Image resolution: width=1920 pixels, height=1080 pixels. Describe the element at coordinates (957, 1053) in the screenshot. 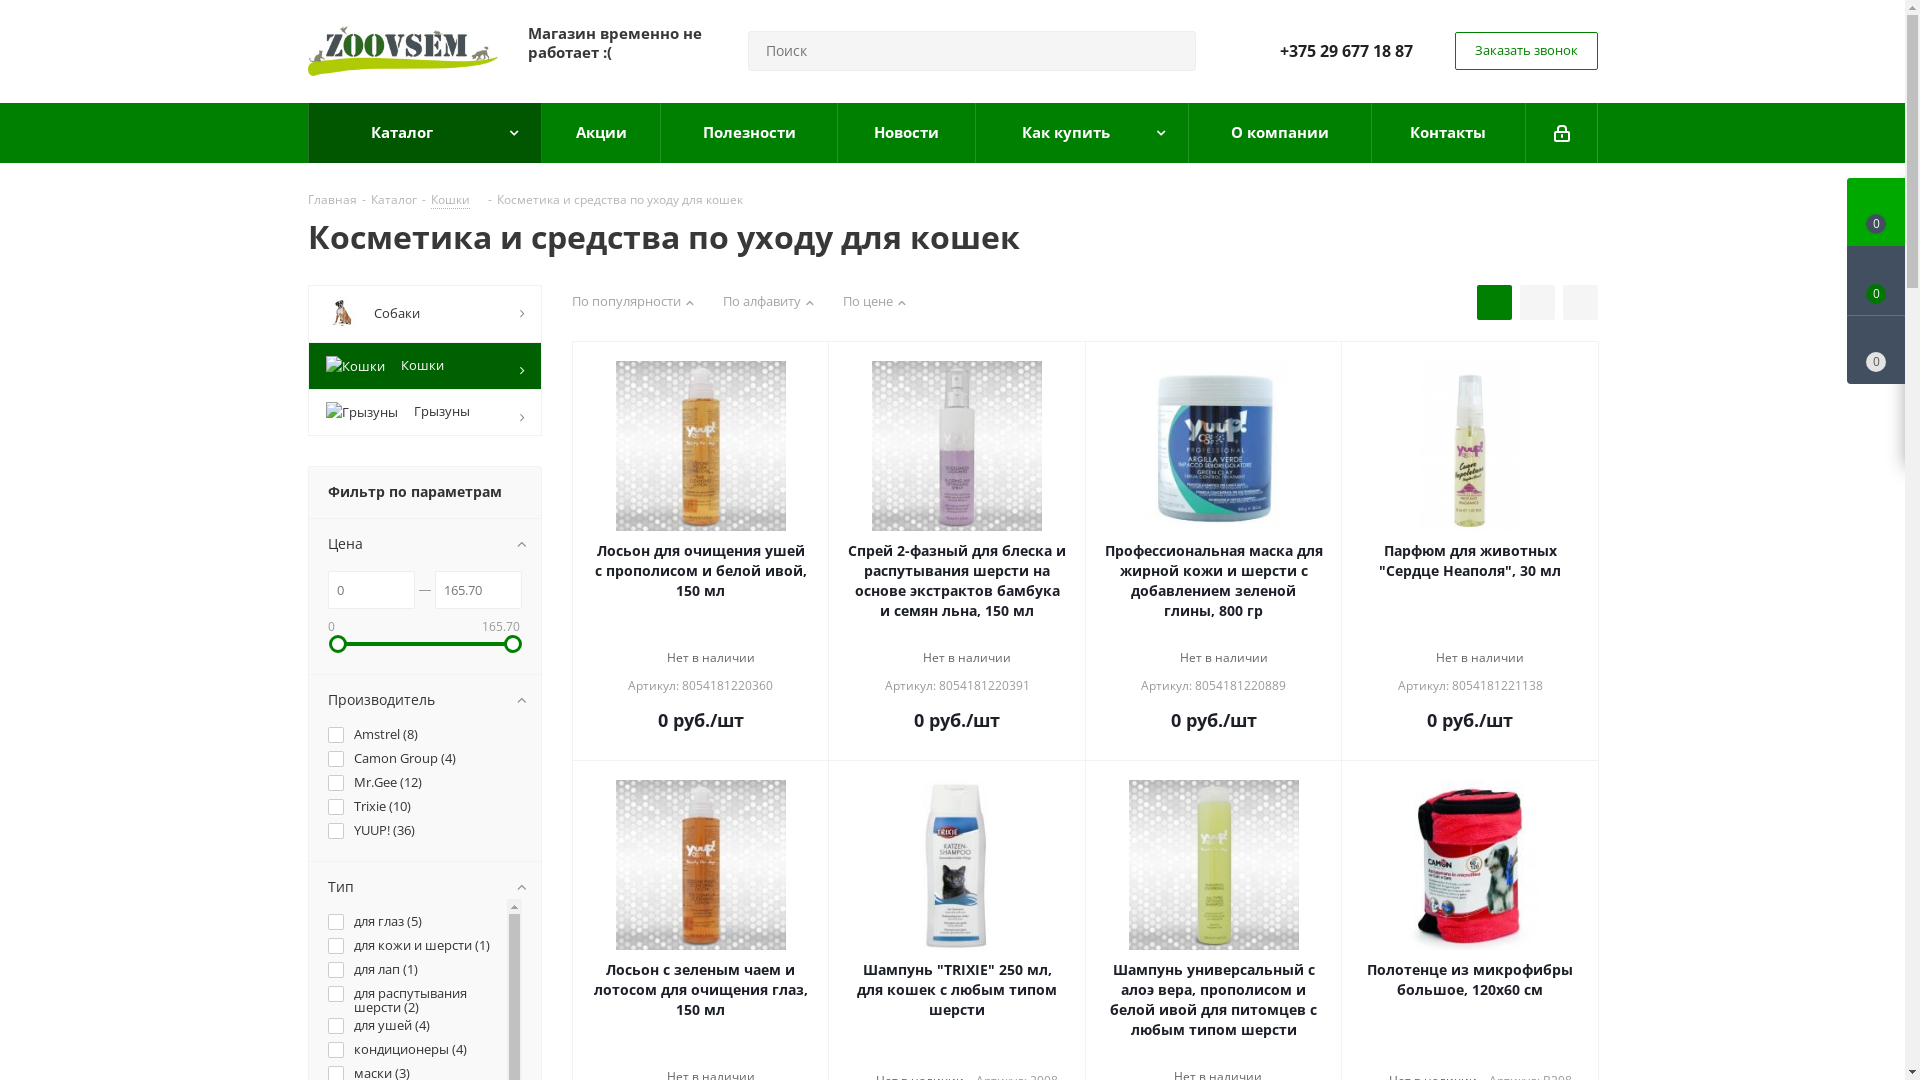

I see `3` at that location.